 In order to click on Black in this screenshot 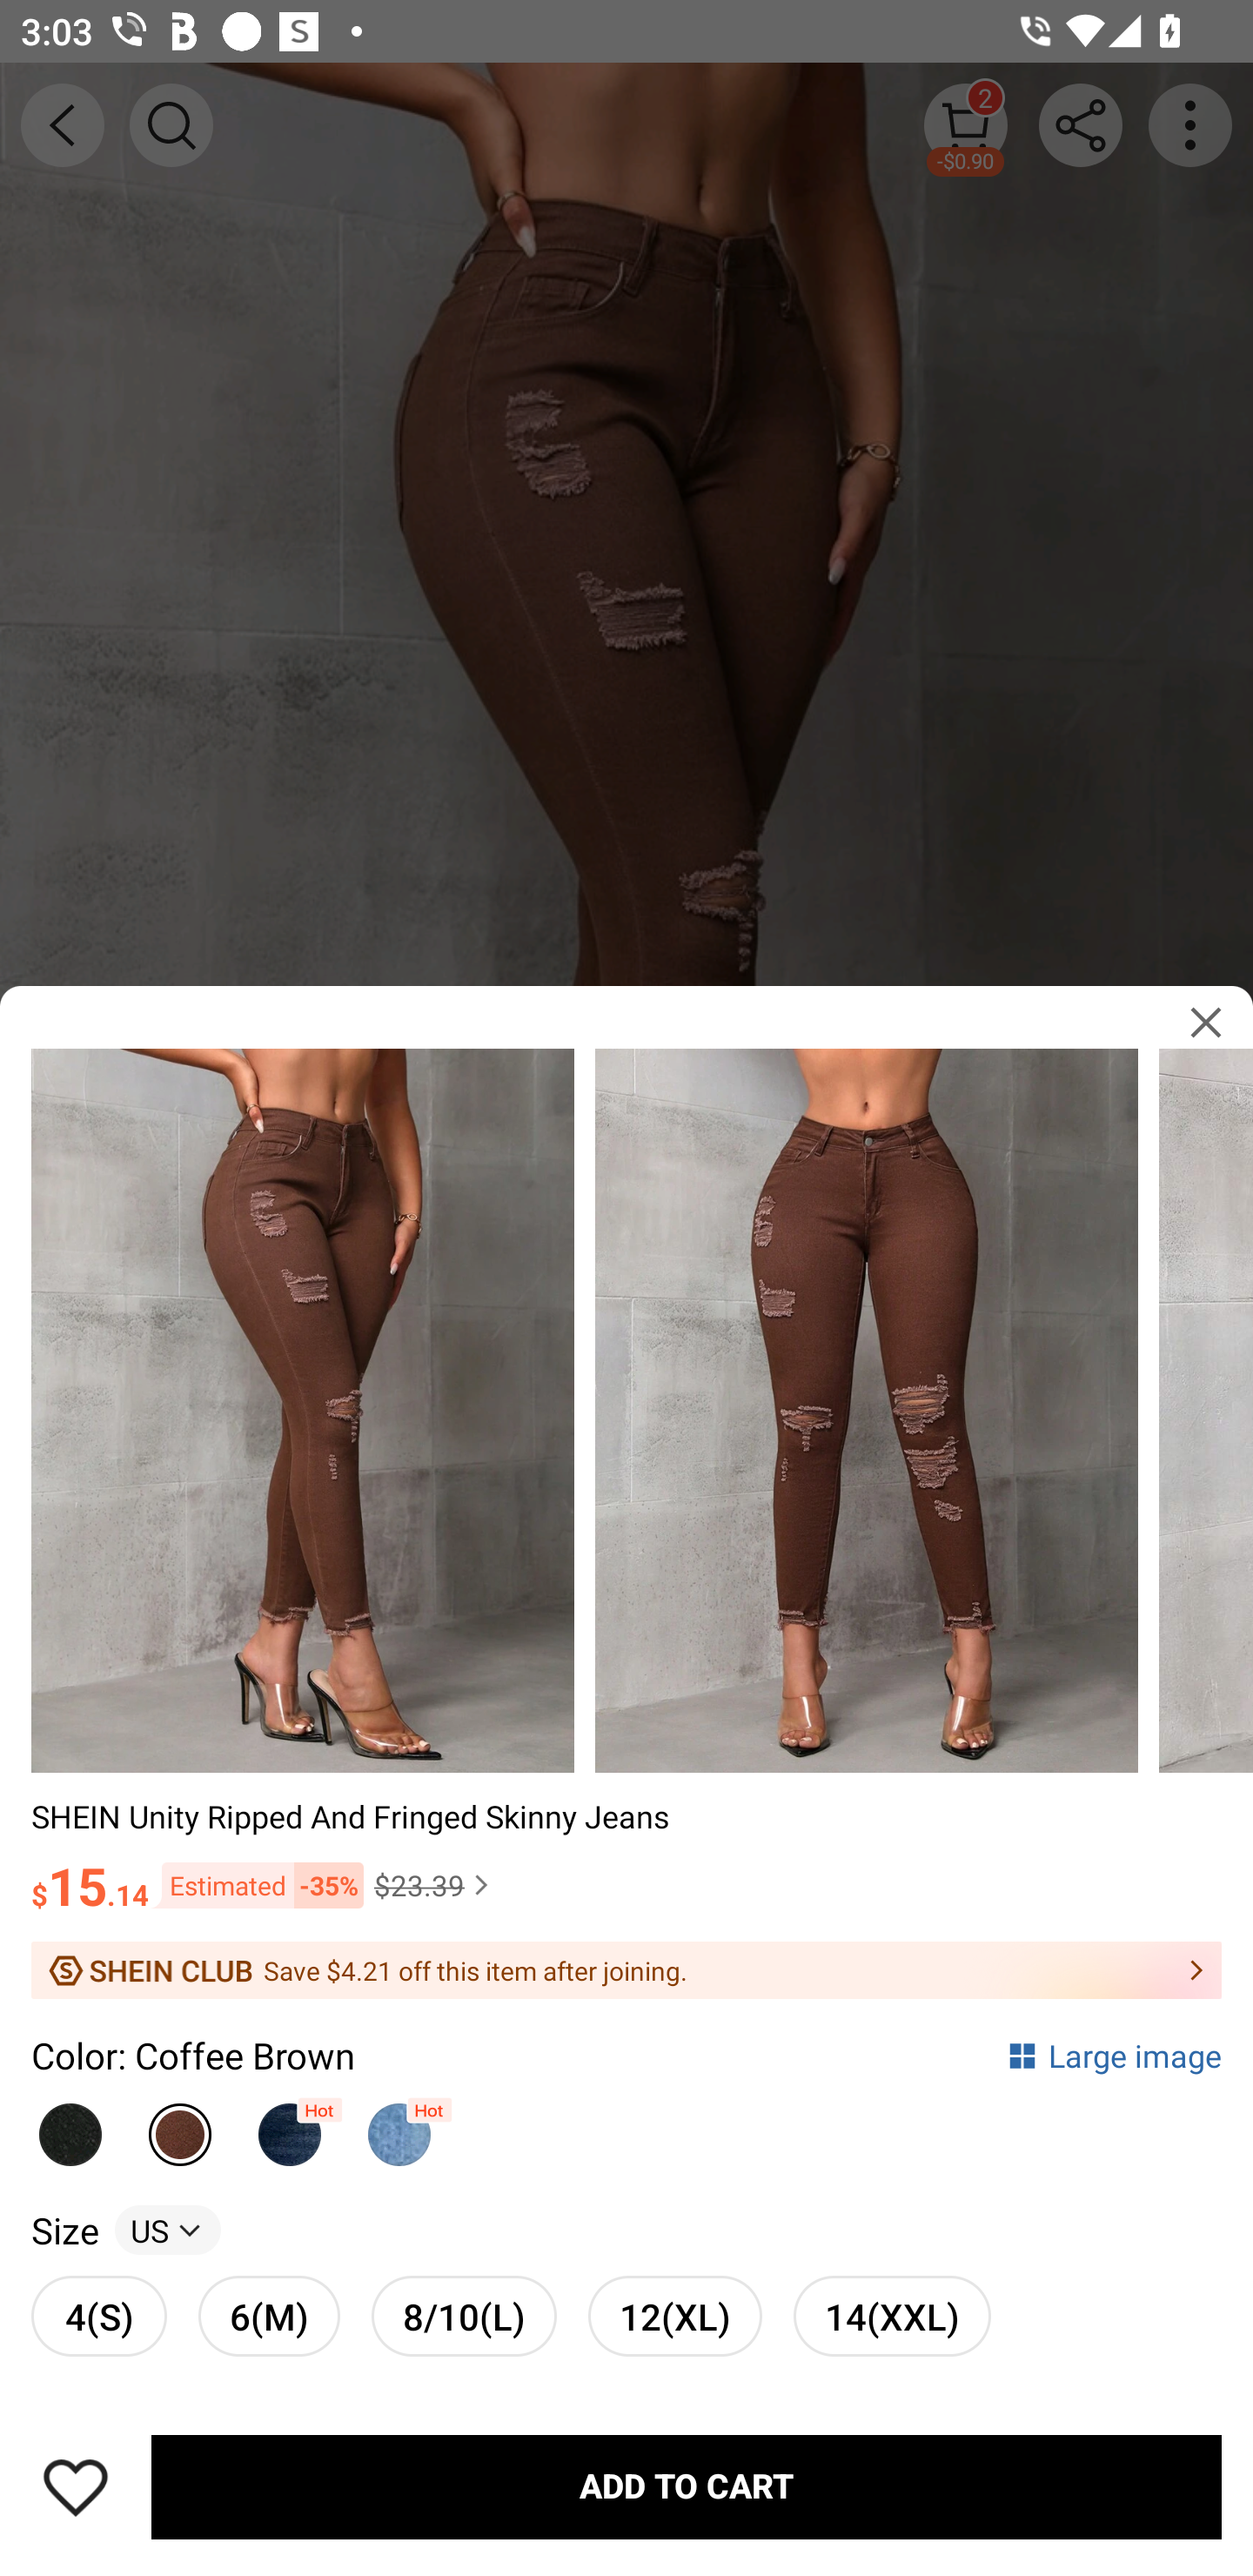, I will do `click(70, 2126)`.